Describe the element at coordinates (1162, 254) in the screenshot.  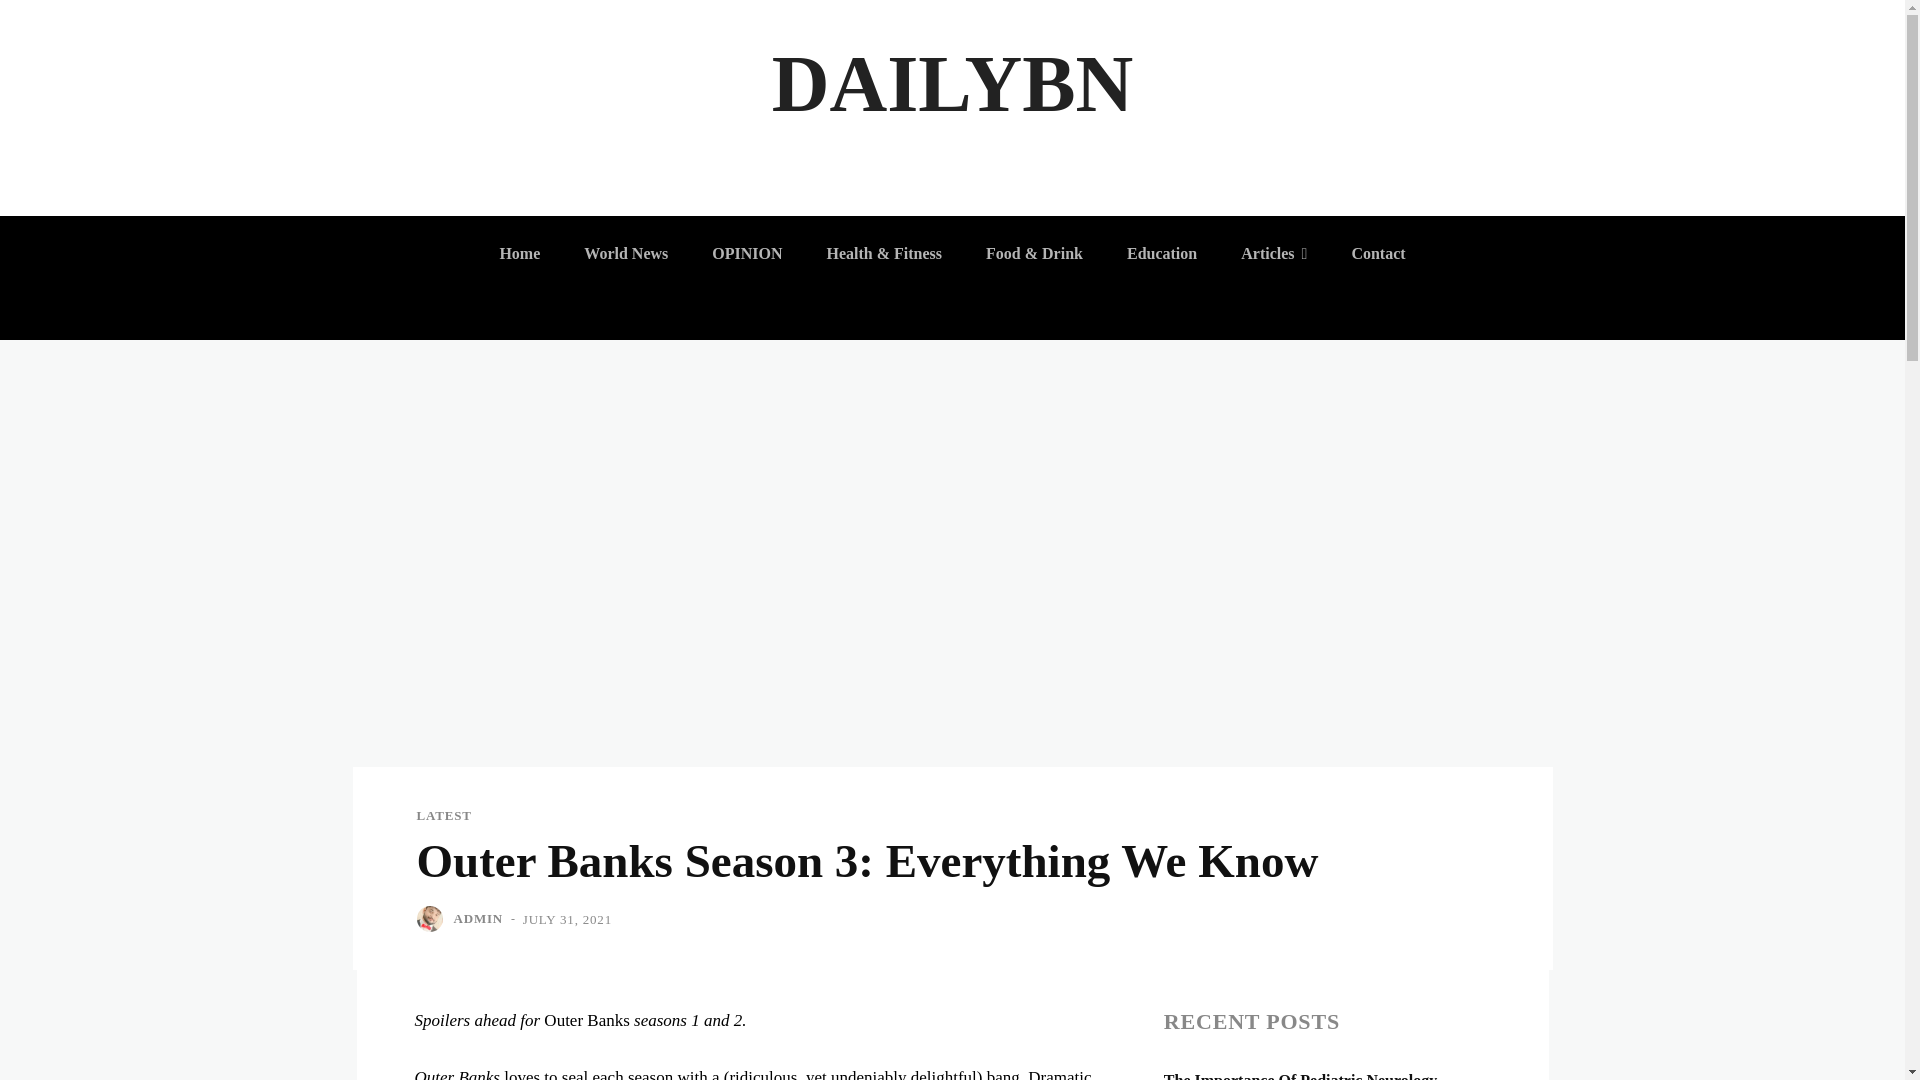
I see `Education` at that location.